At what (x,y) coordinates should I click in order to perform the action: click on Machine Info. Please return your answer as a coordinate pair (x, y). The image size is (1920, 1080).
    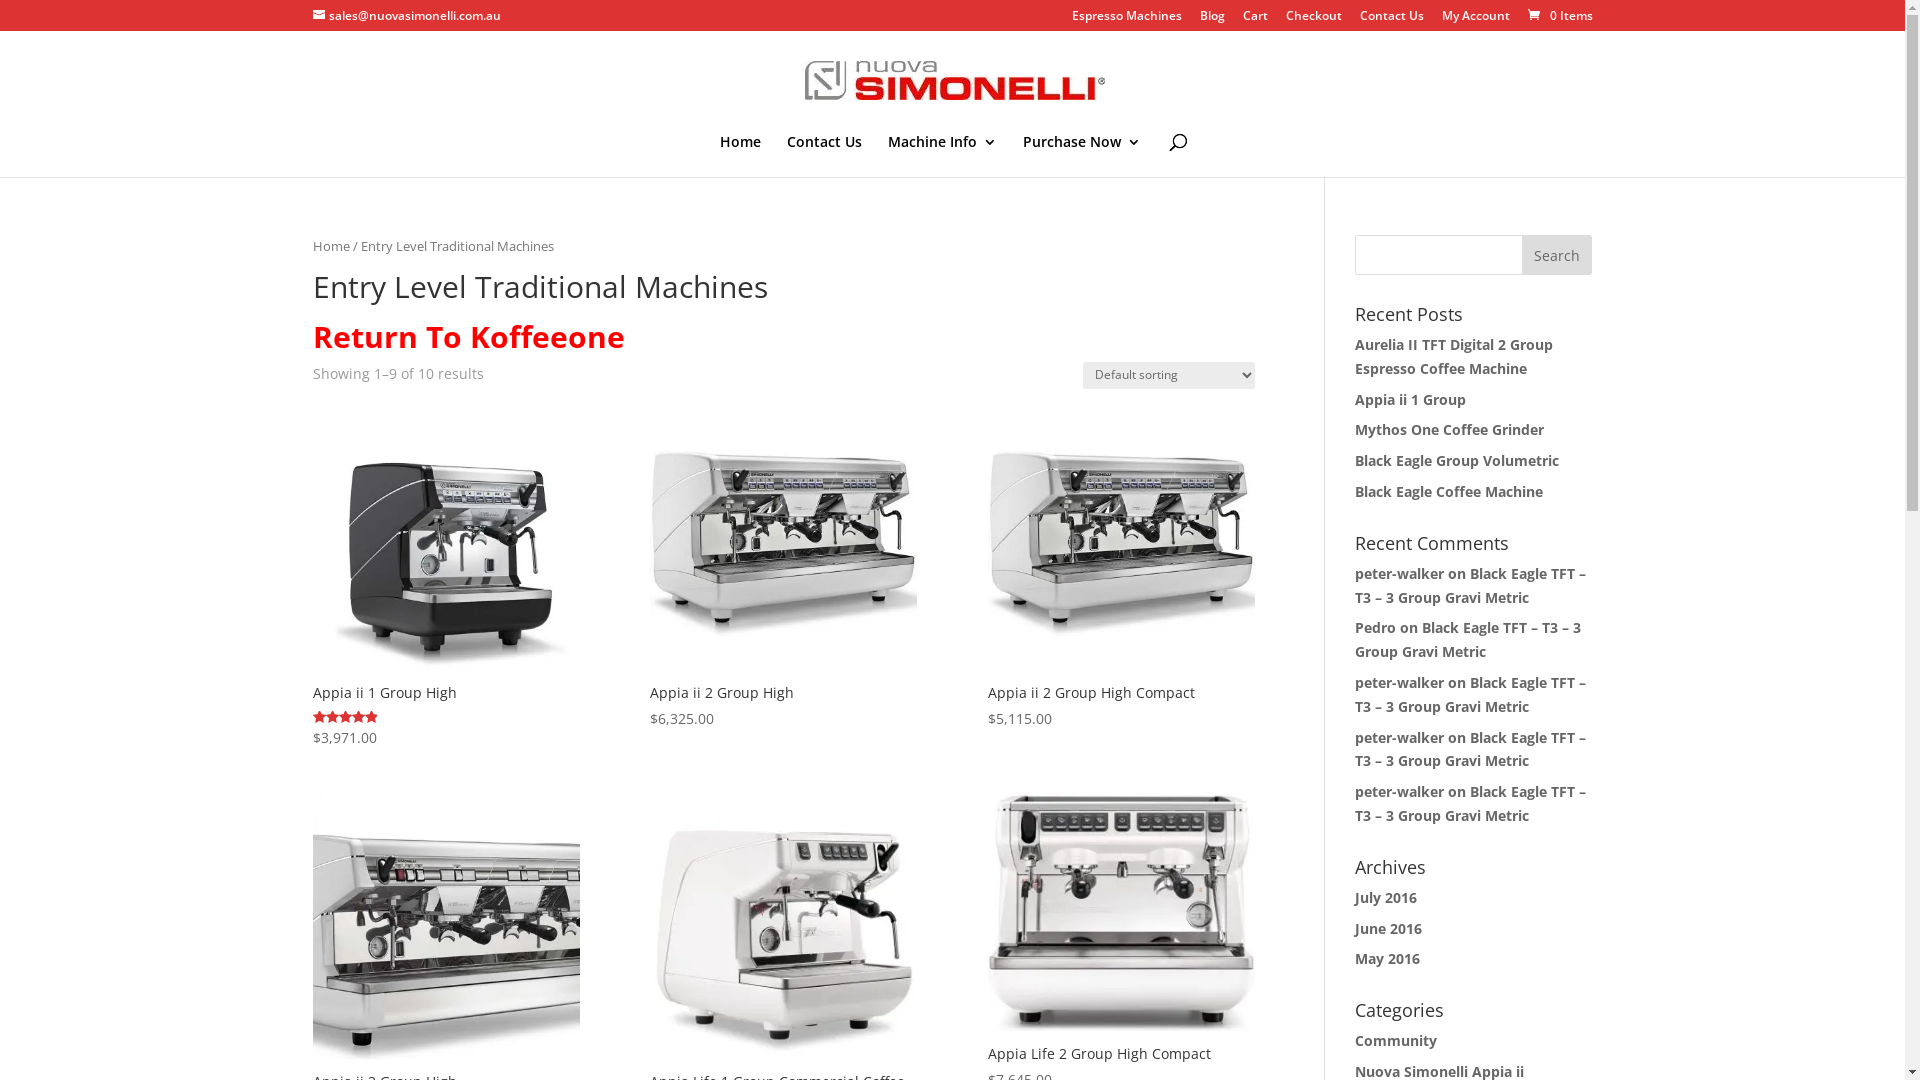
    Looking at the image, I should click on (942, 156).